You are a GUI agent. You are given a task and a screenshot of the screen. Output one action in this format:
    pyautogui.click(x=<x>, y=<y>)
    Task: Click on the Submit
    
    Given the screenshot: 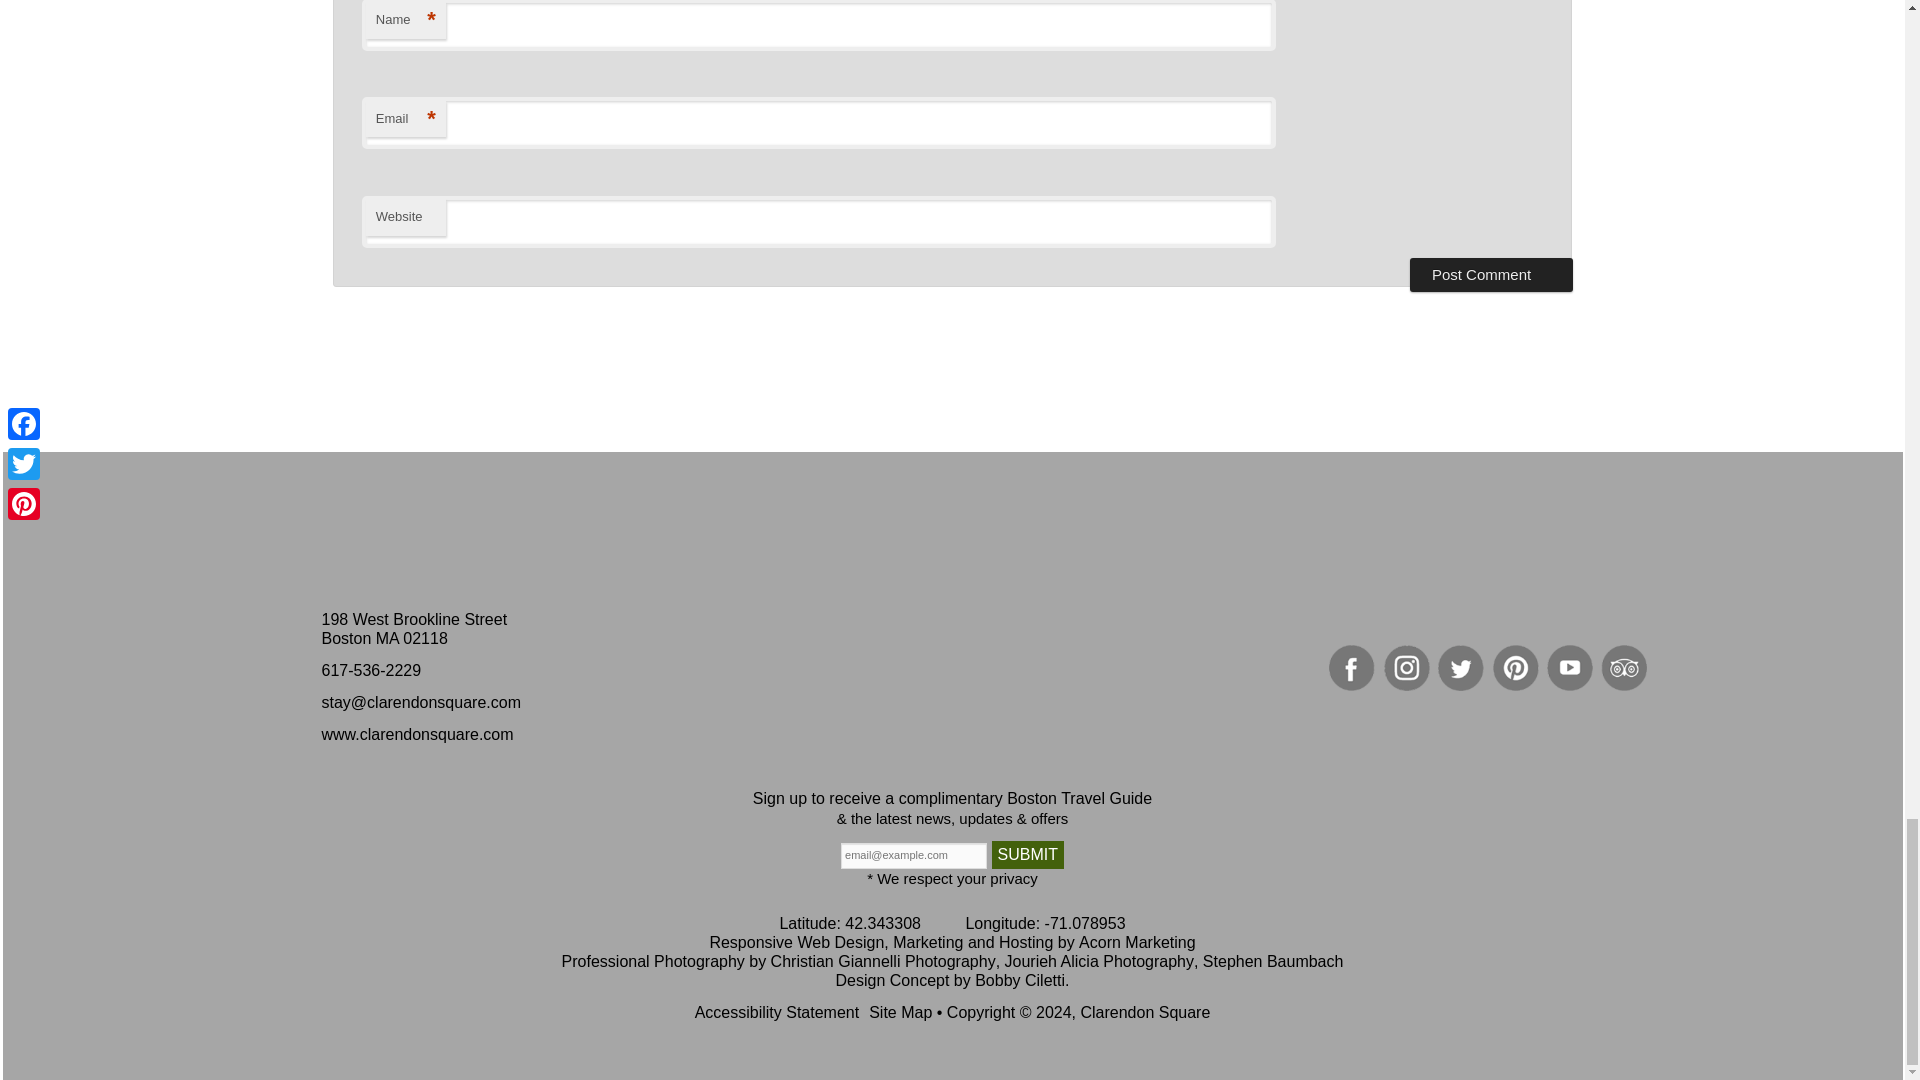 What is the action you would take?
    pyautogui.click(x=1028, y=855)
    